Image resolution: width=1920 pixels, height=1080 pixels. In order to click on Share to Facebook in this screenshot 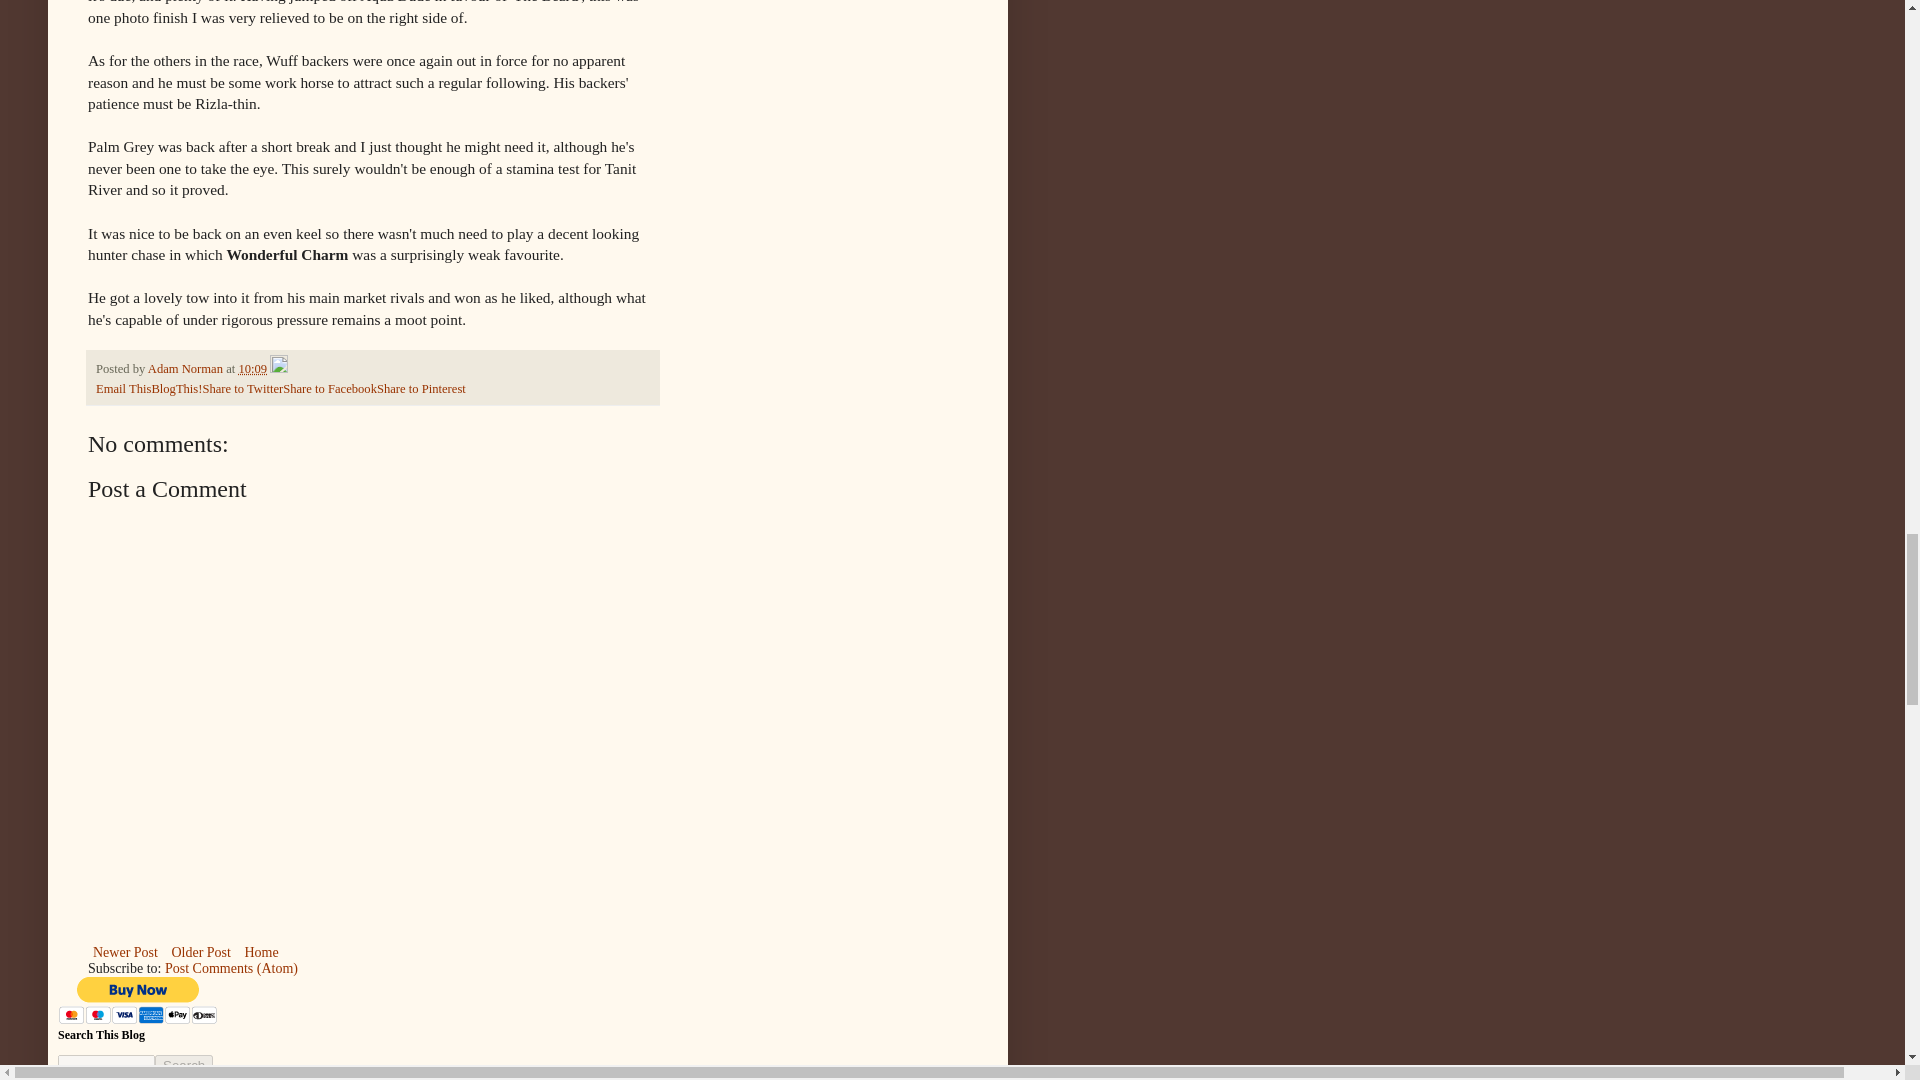, I will do `click(329, 389)`.